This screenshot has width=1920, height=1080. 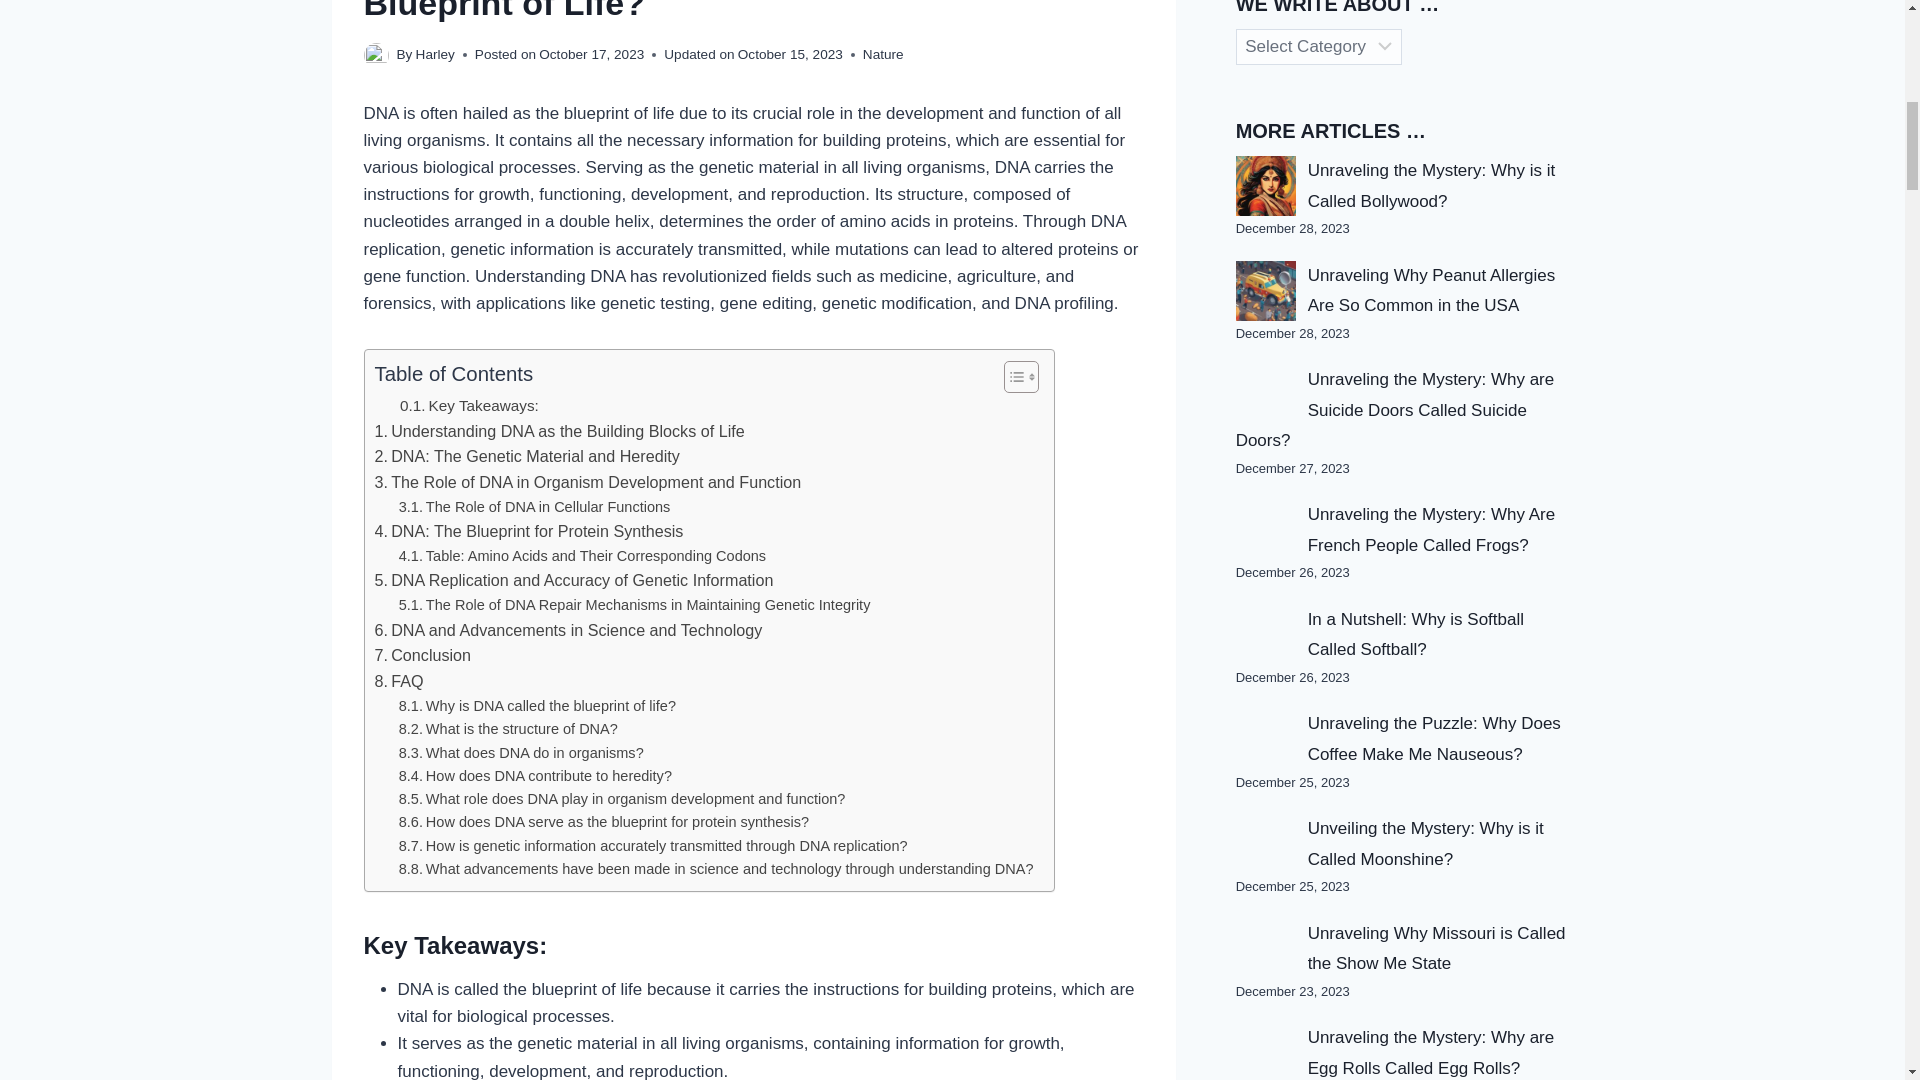 I want to click on Key Takeaways:, so click(x=469, y=406).